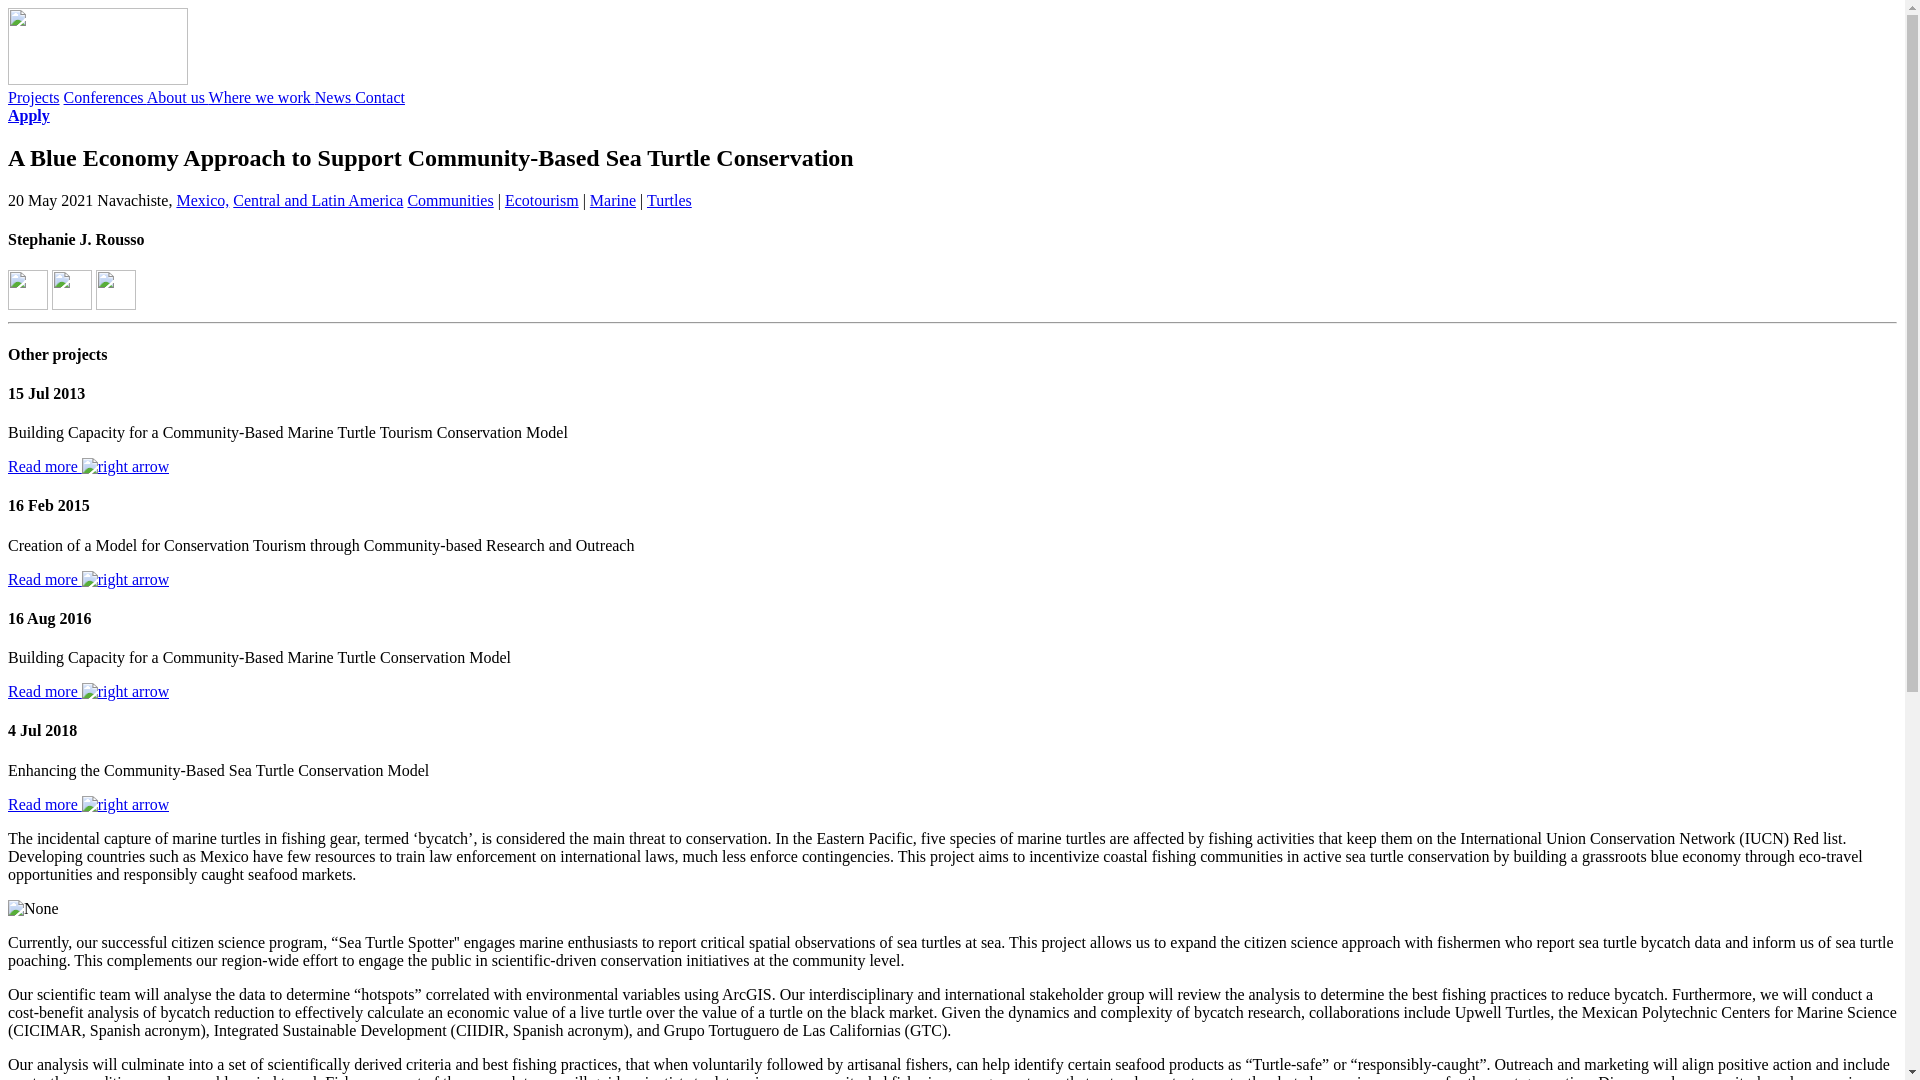 The width and height of the screenshot is (1920, 1080). I want to click on Apply, so click(28, 115).